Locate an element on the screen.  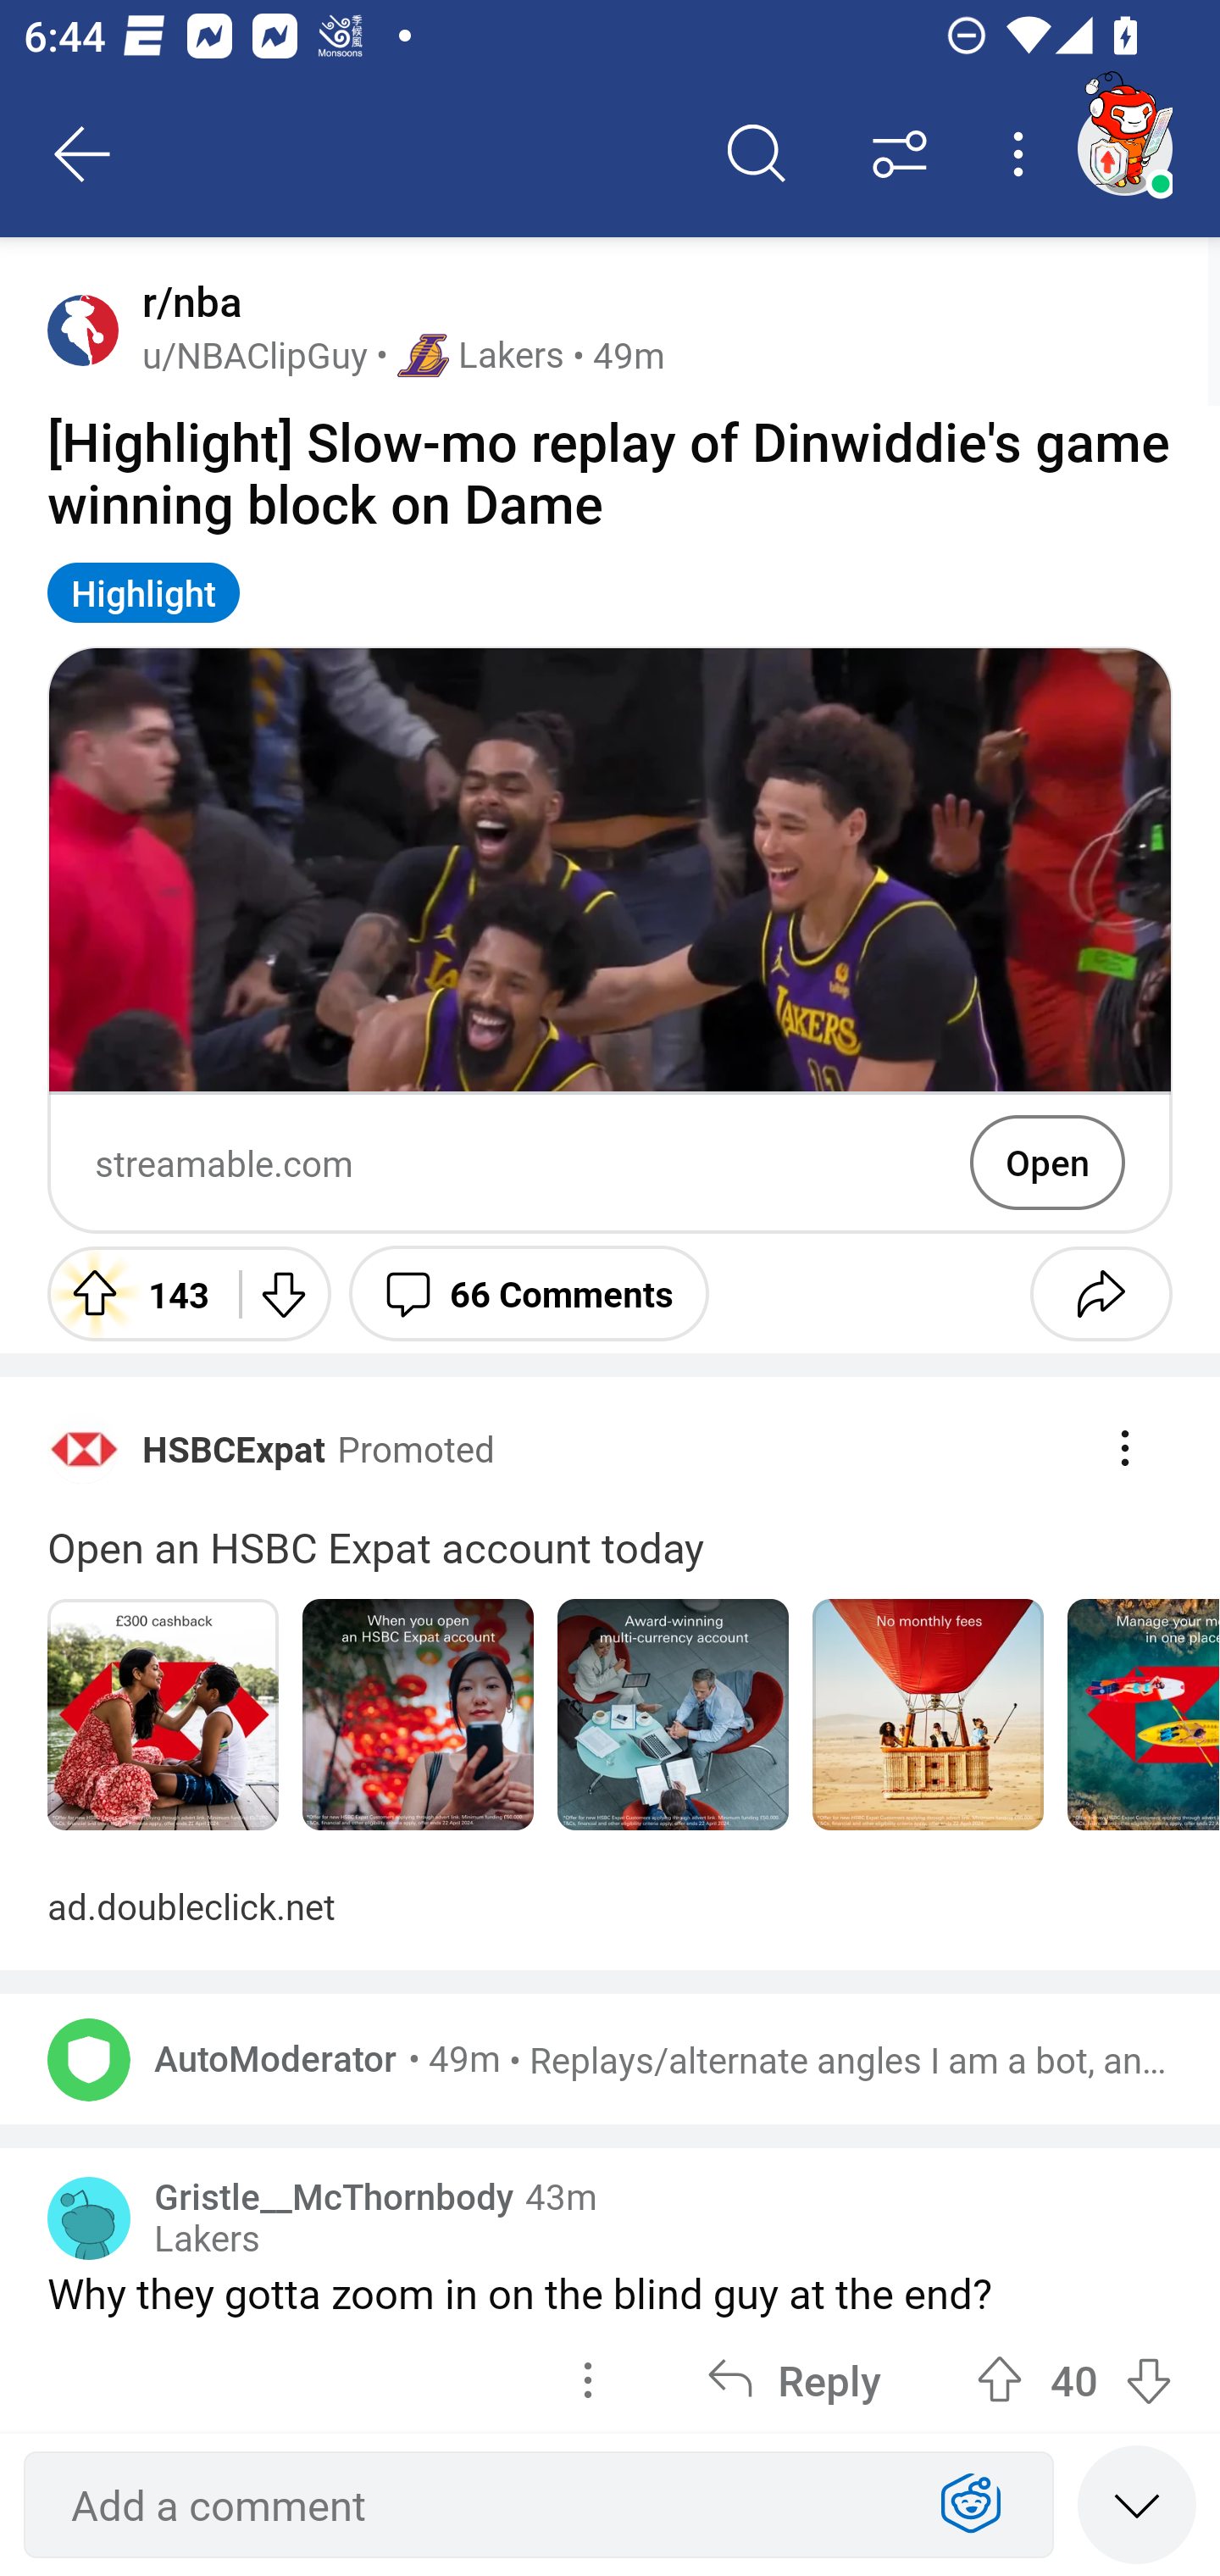
Upvote 143 is located at coordinates (131, 1293).